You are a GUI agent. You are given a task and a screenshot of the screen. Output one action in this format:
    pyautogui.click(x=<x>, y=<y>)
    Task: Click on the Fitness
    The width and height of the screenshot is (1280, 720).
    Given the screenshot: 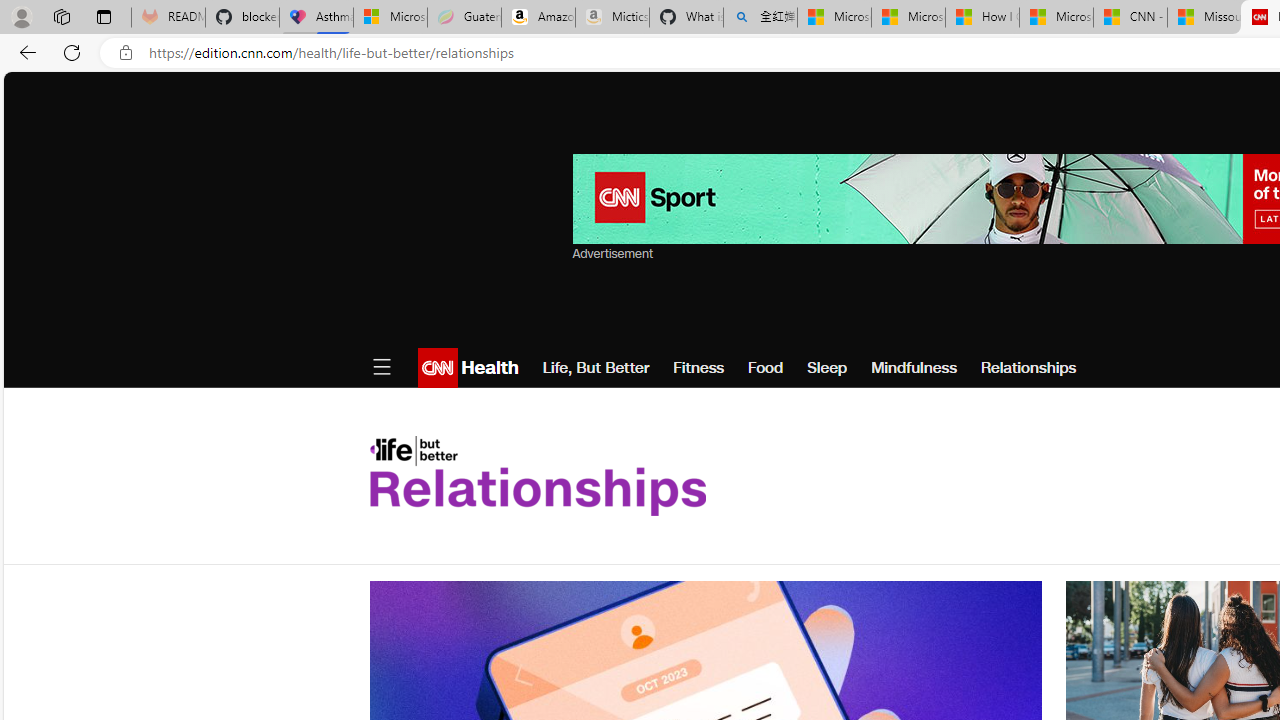 What is the action you would take?
    pyautogui.click(x=698, y=368)
    